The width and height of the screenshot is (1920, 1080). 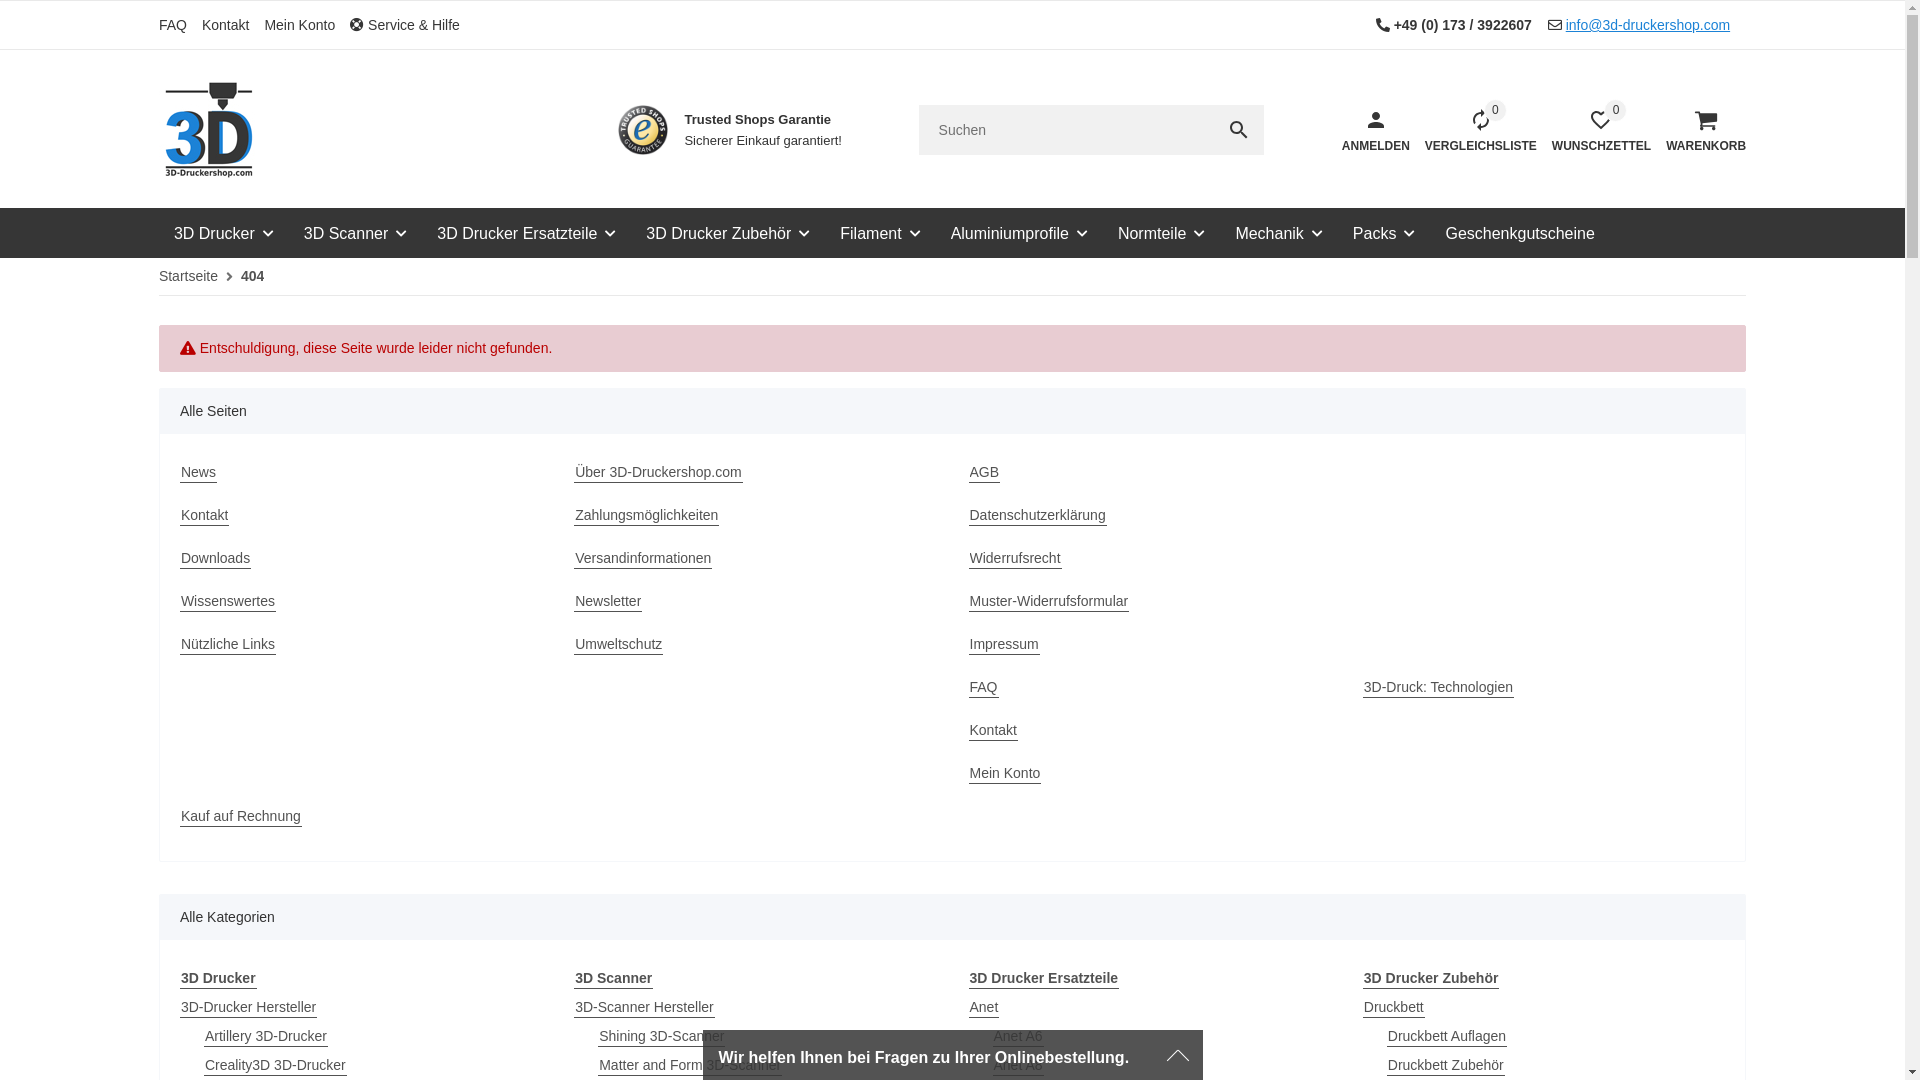 I want to click on Newsletter, so click(x=608, y=602).